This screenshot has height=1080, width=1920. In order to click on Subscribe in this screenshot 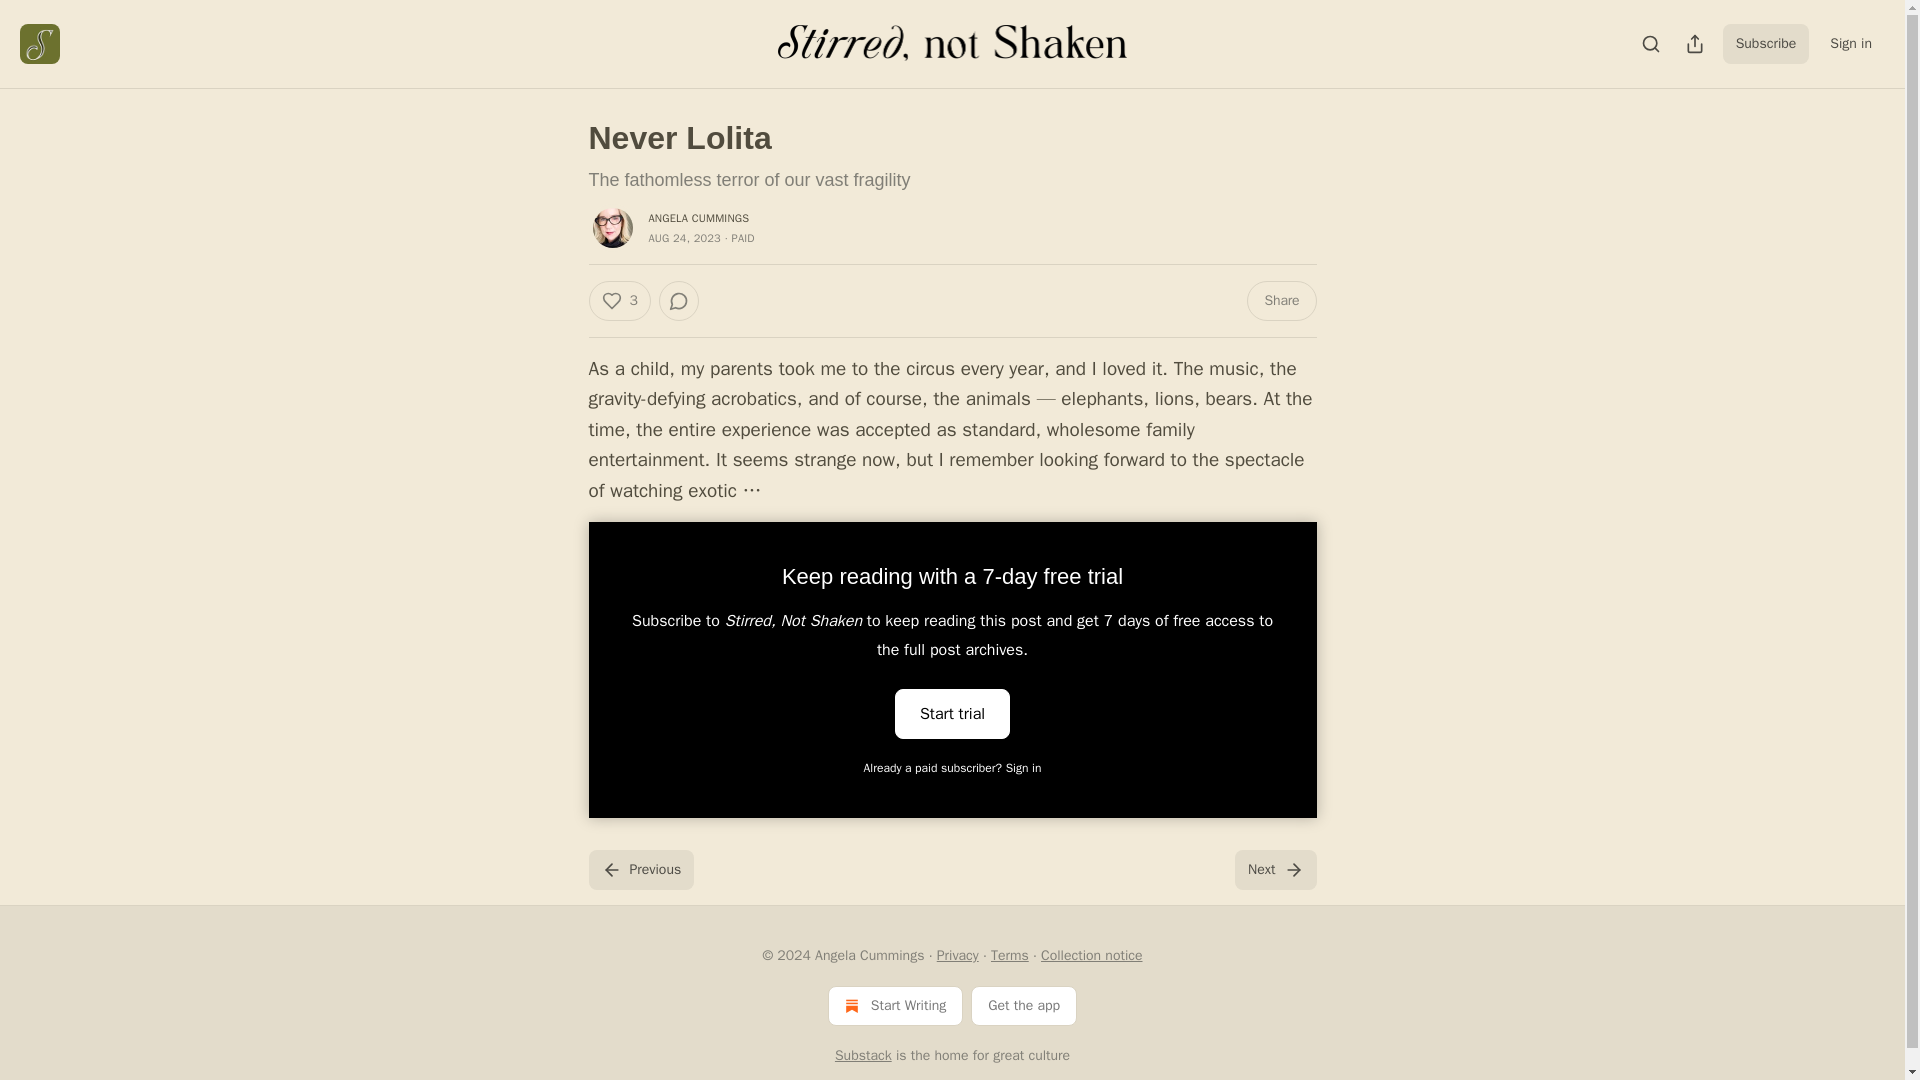, I will do `click(1766, 43)`.